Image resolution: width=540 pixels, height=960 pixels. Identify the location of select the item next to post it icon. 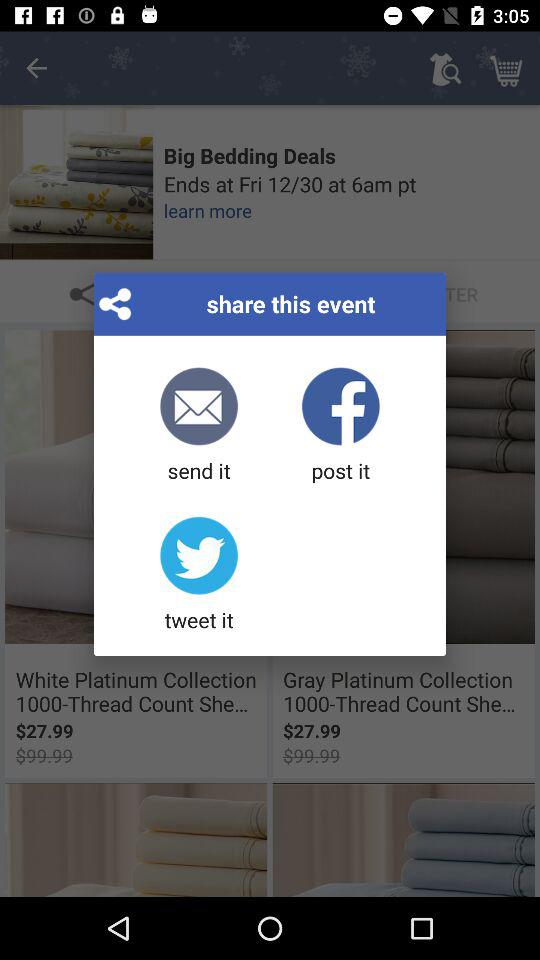
(198, 426).